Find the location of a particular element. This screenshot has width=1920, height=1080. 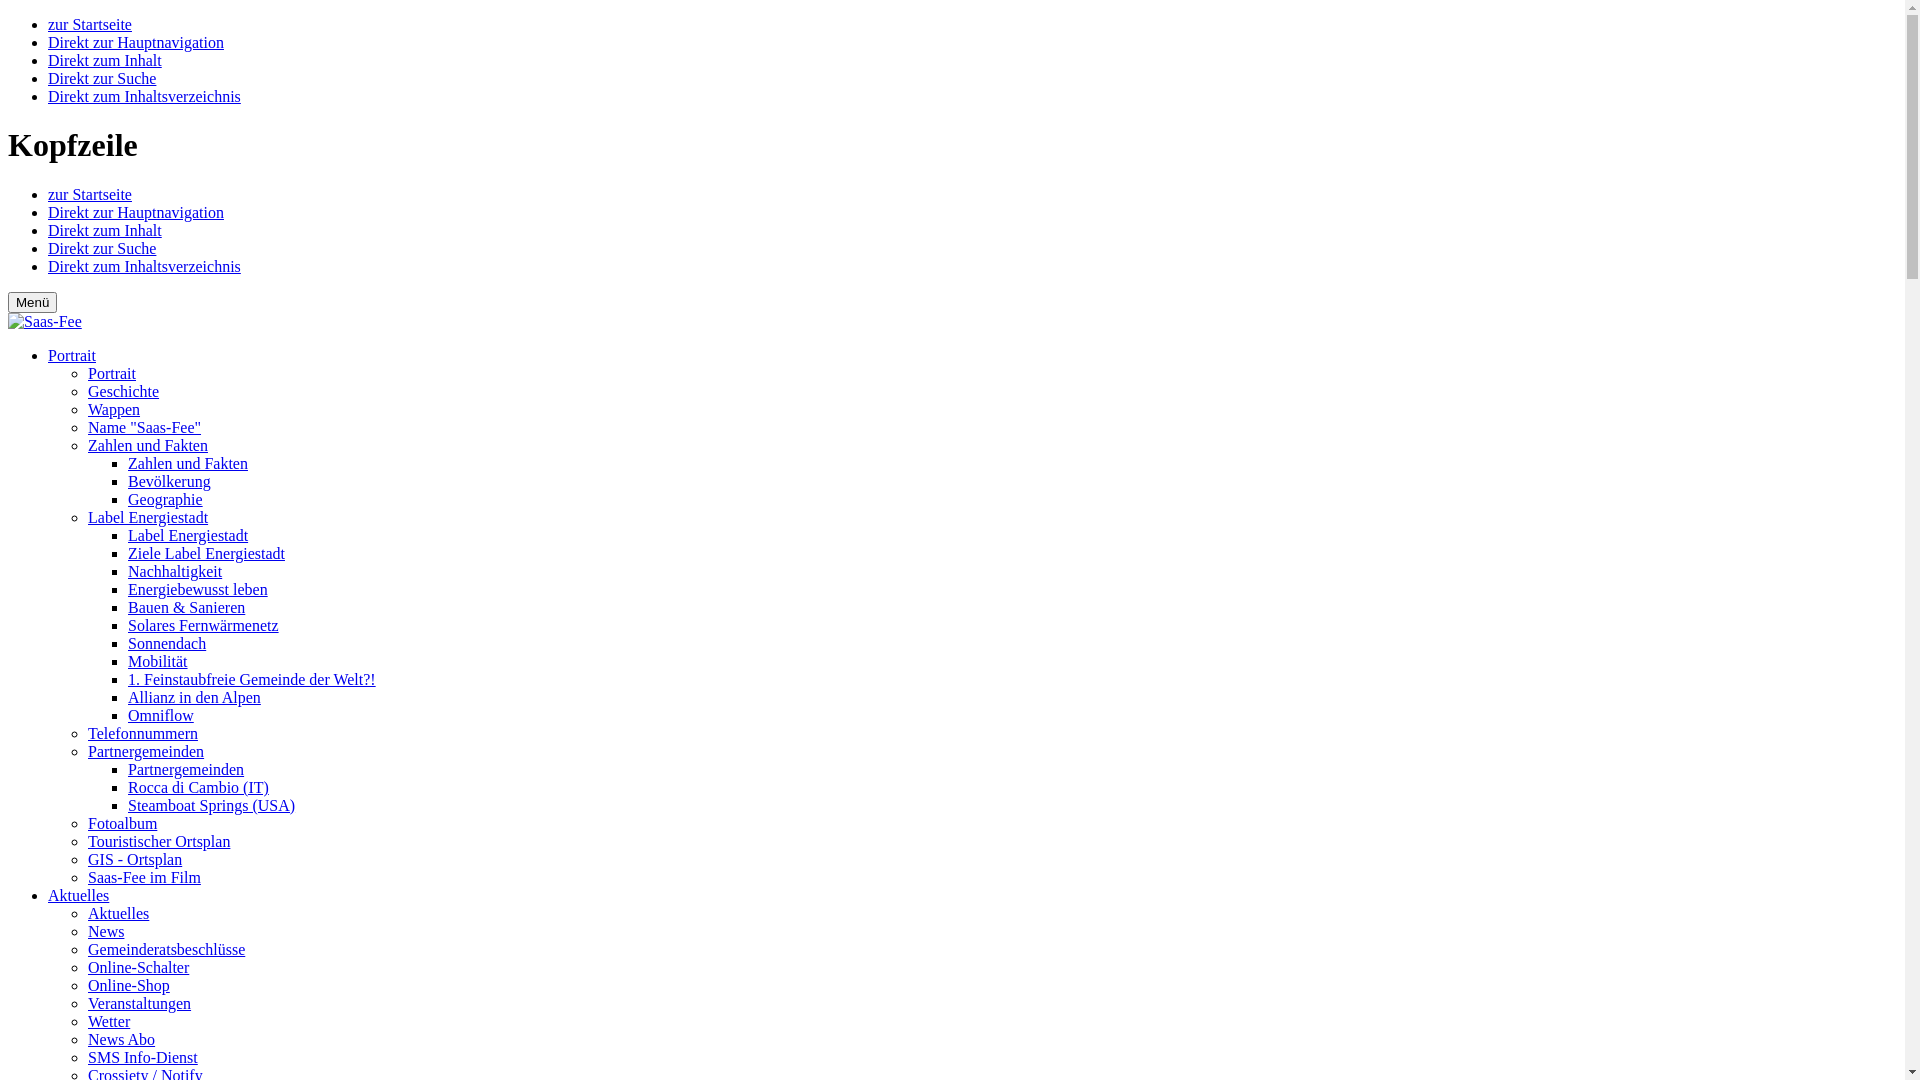

Partnergemeinden is located at coordinates (146, 752).